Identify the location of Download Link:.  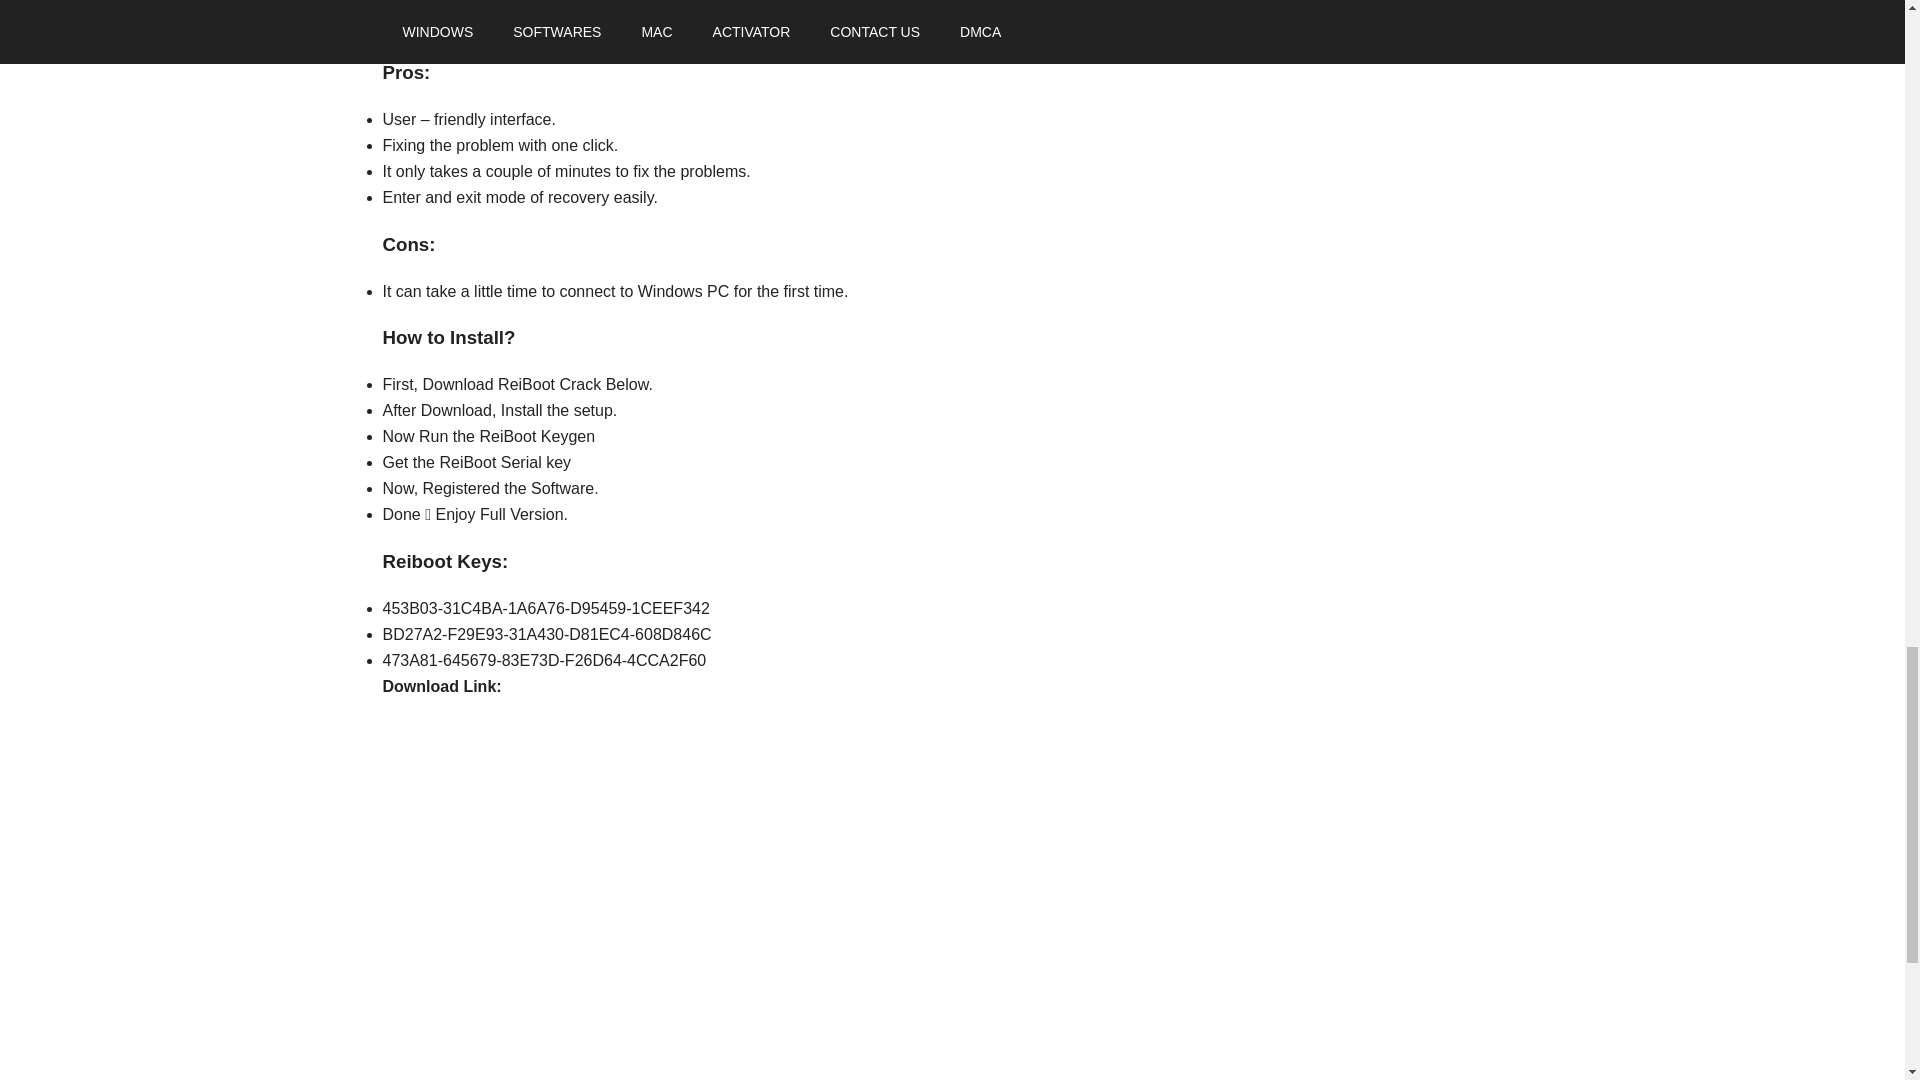
(442, 686).